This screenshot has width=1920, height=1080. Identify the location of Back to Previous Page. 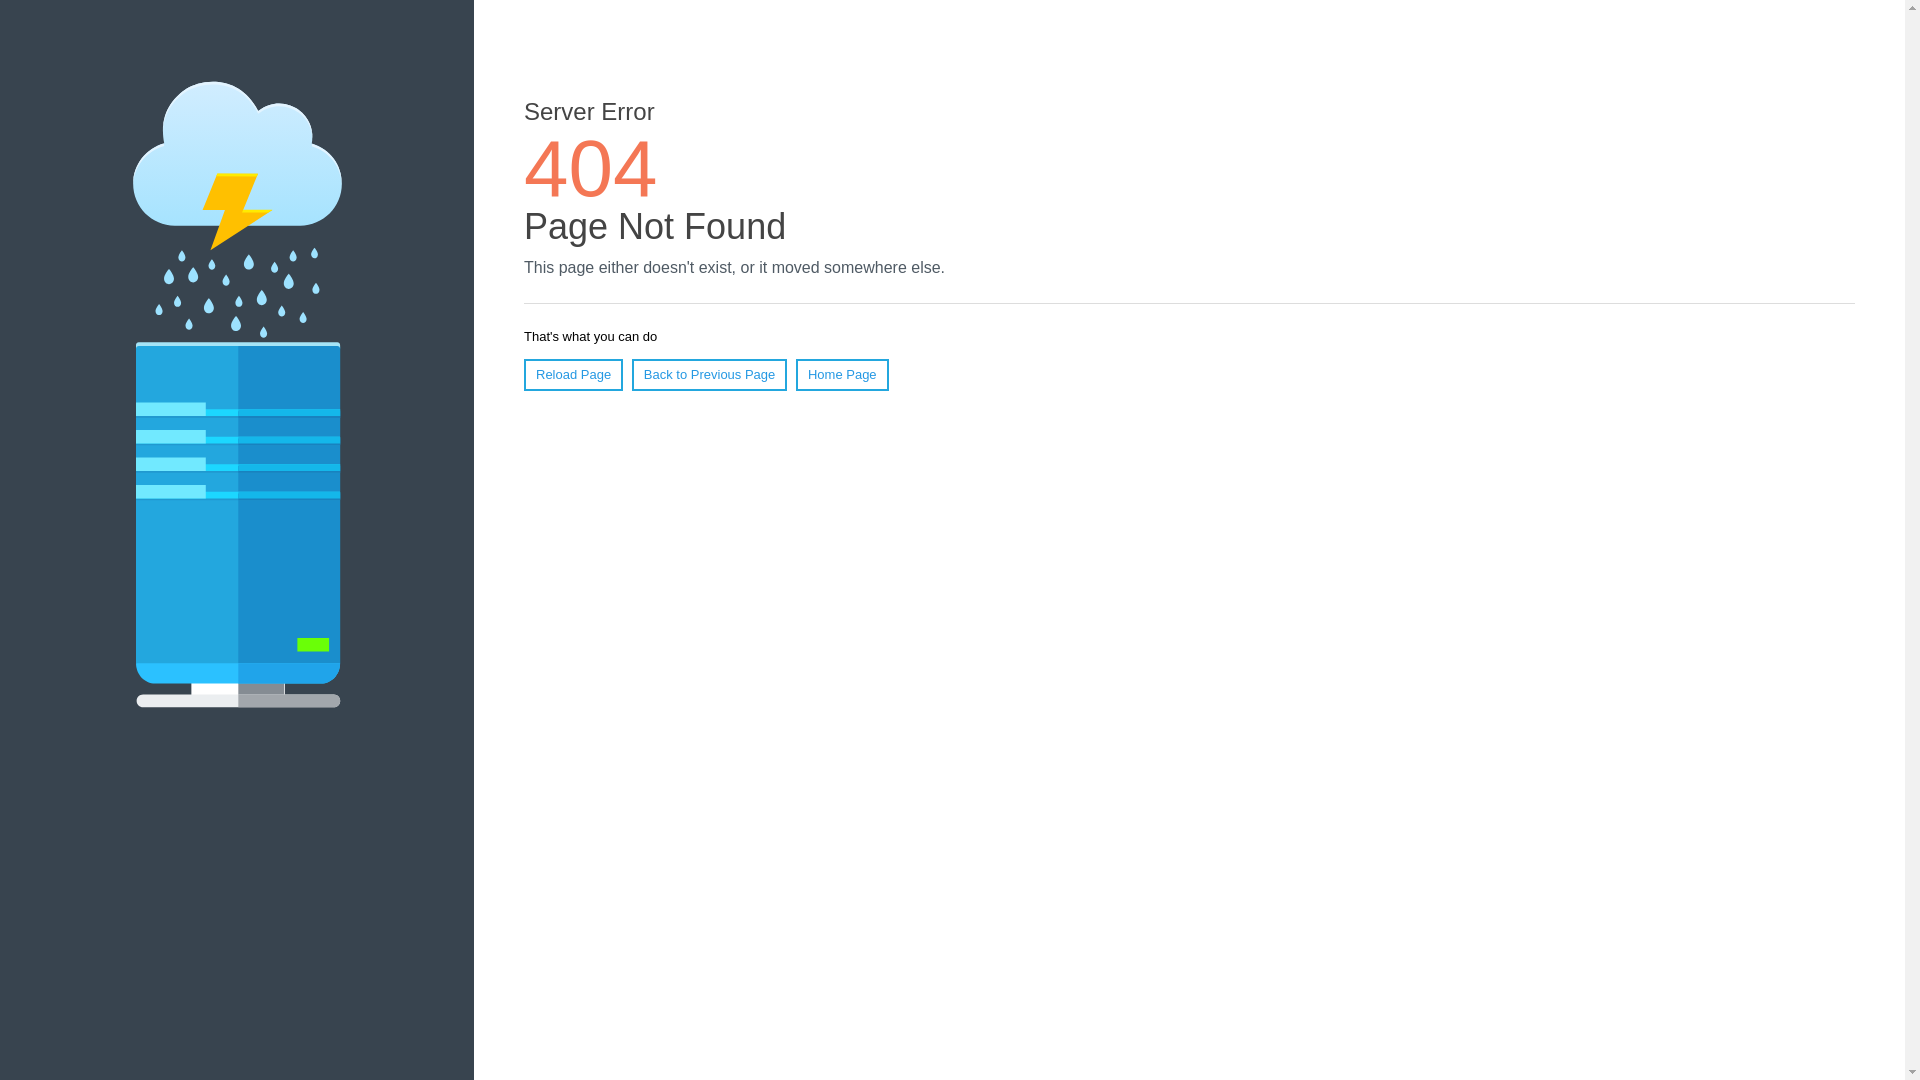
(710, 375).